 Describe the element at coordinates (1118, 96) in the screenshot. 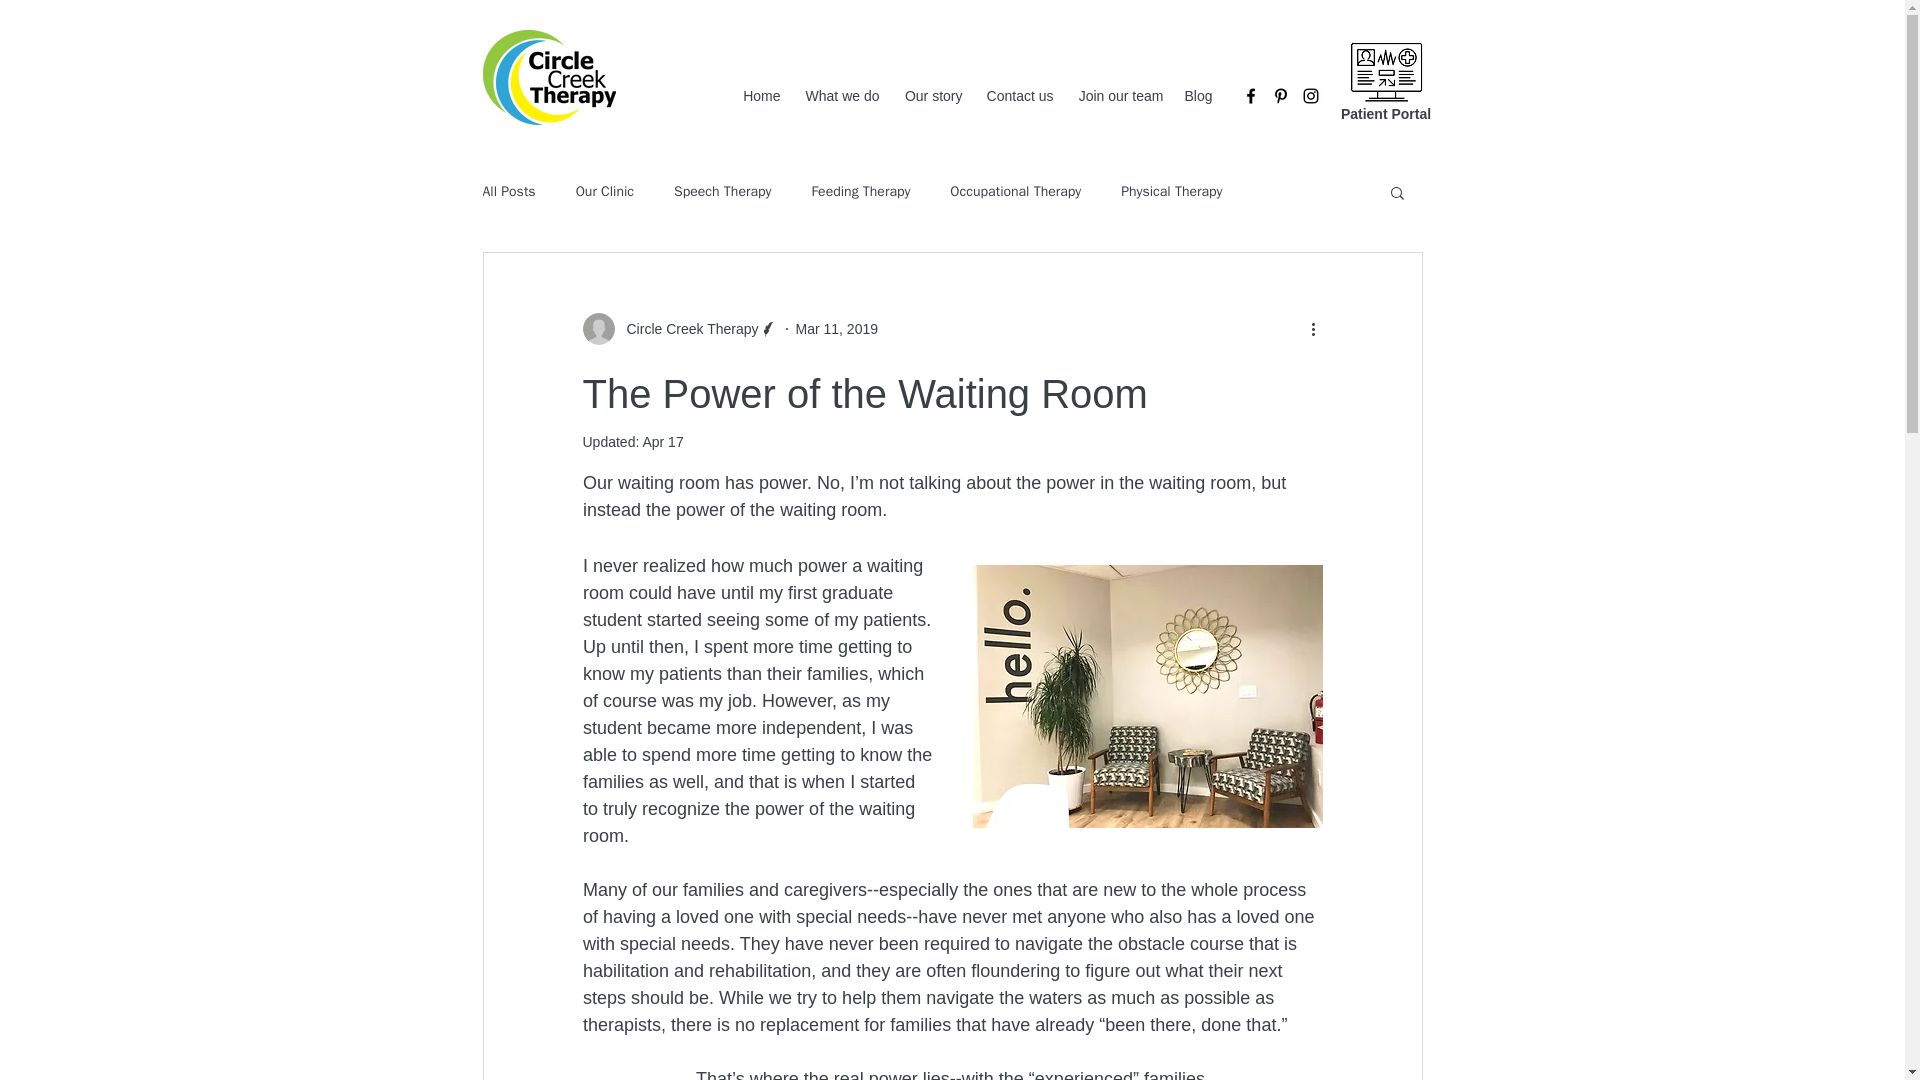

I see `Join our team` at that location.